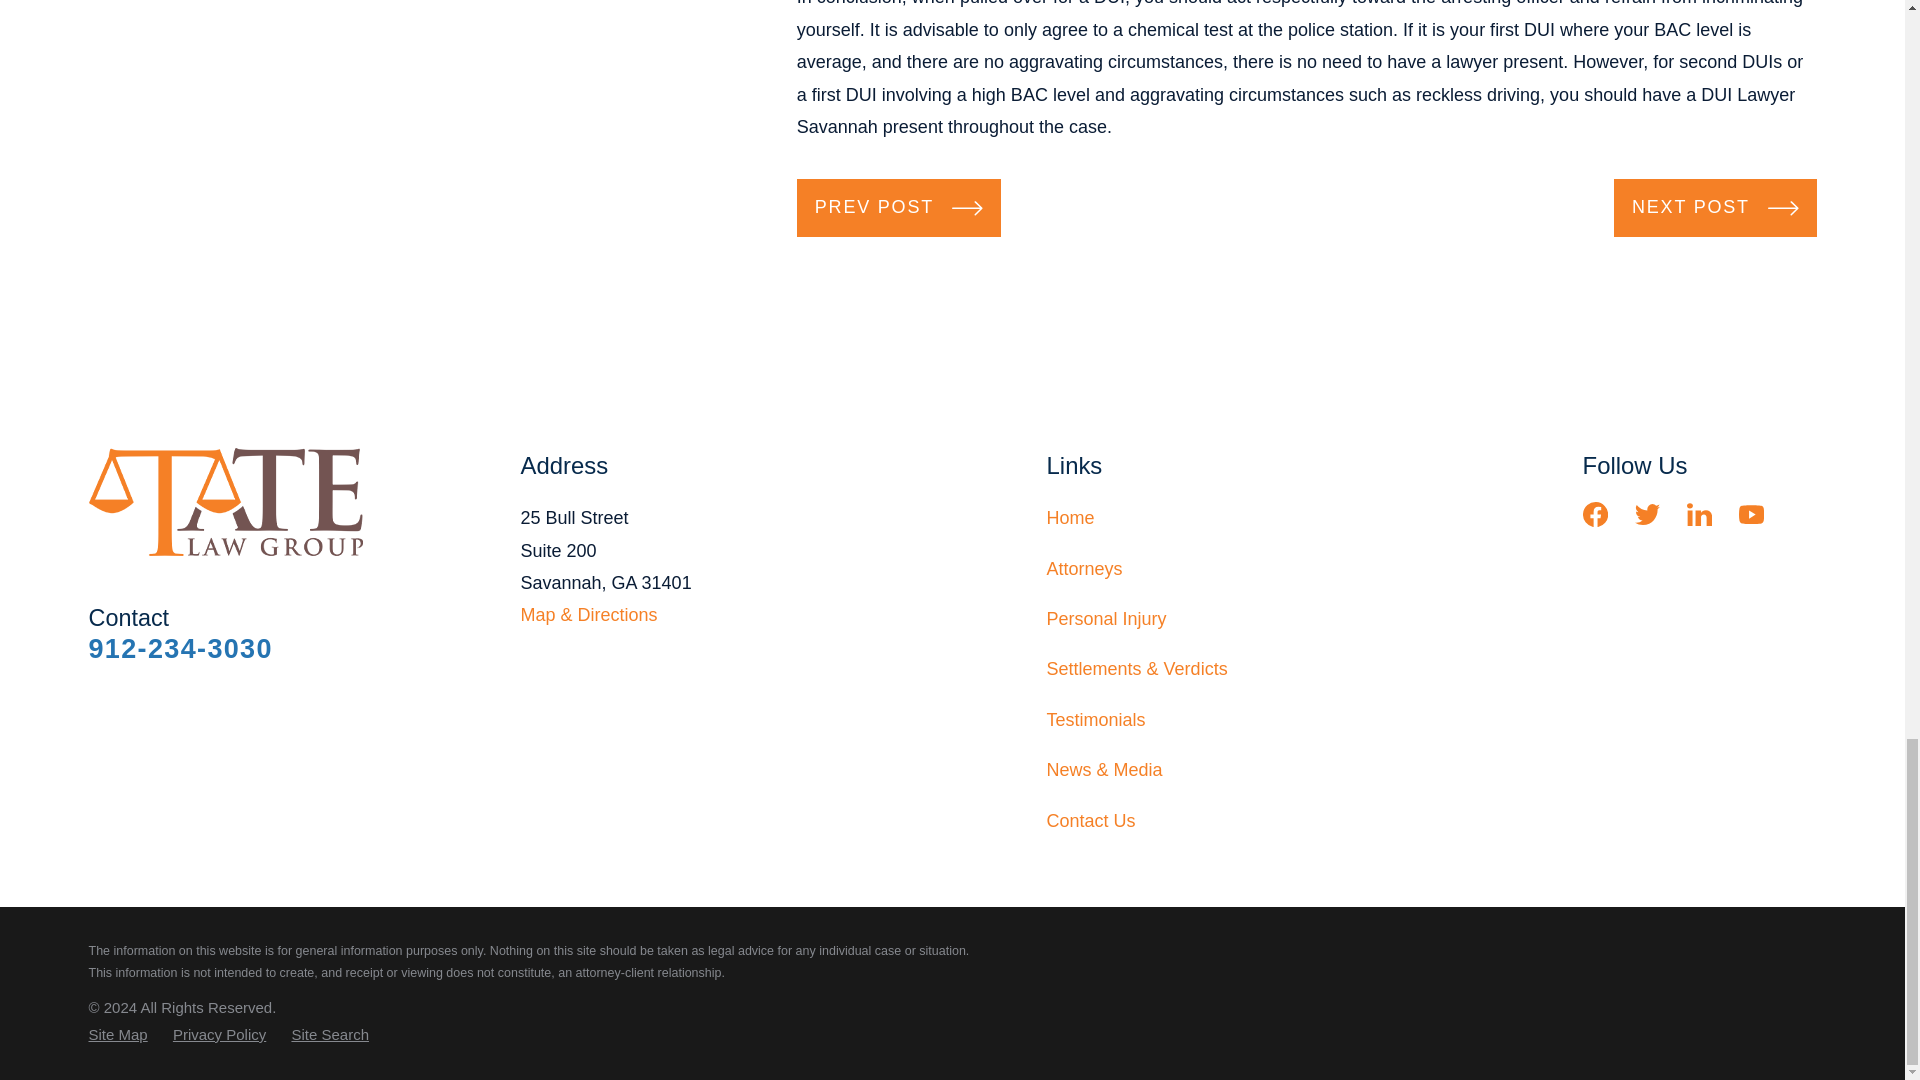 Image resolution: width=1920 pixels, height=1080 pixels. What do you see at coordinates (1595, 514) in the screenshot?
I see `Facebook` at bounding box center [1595, 514].